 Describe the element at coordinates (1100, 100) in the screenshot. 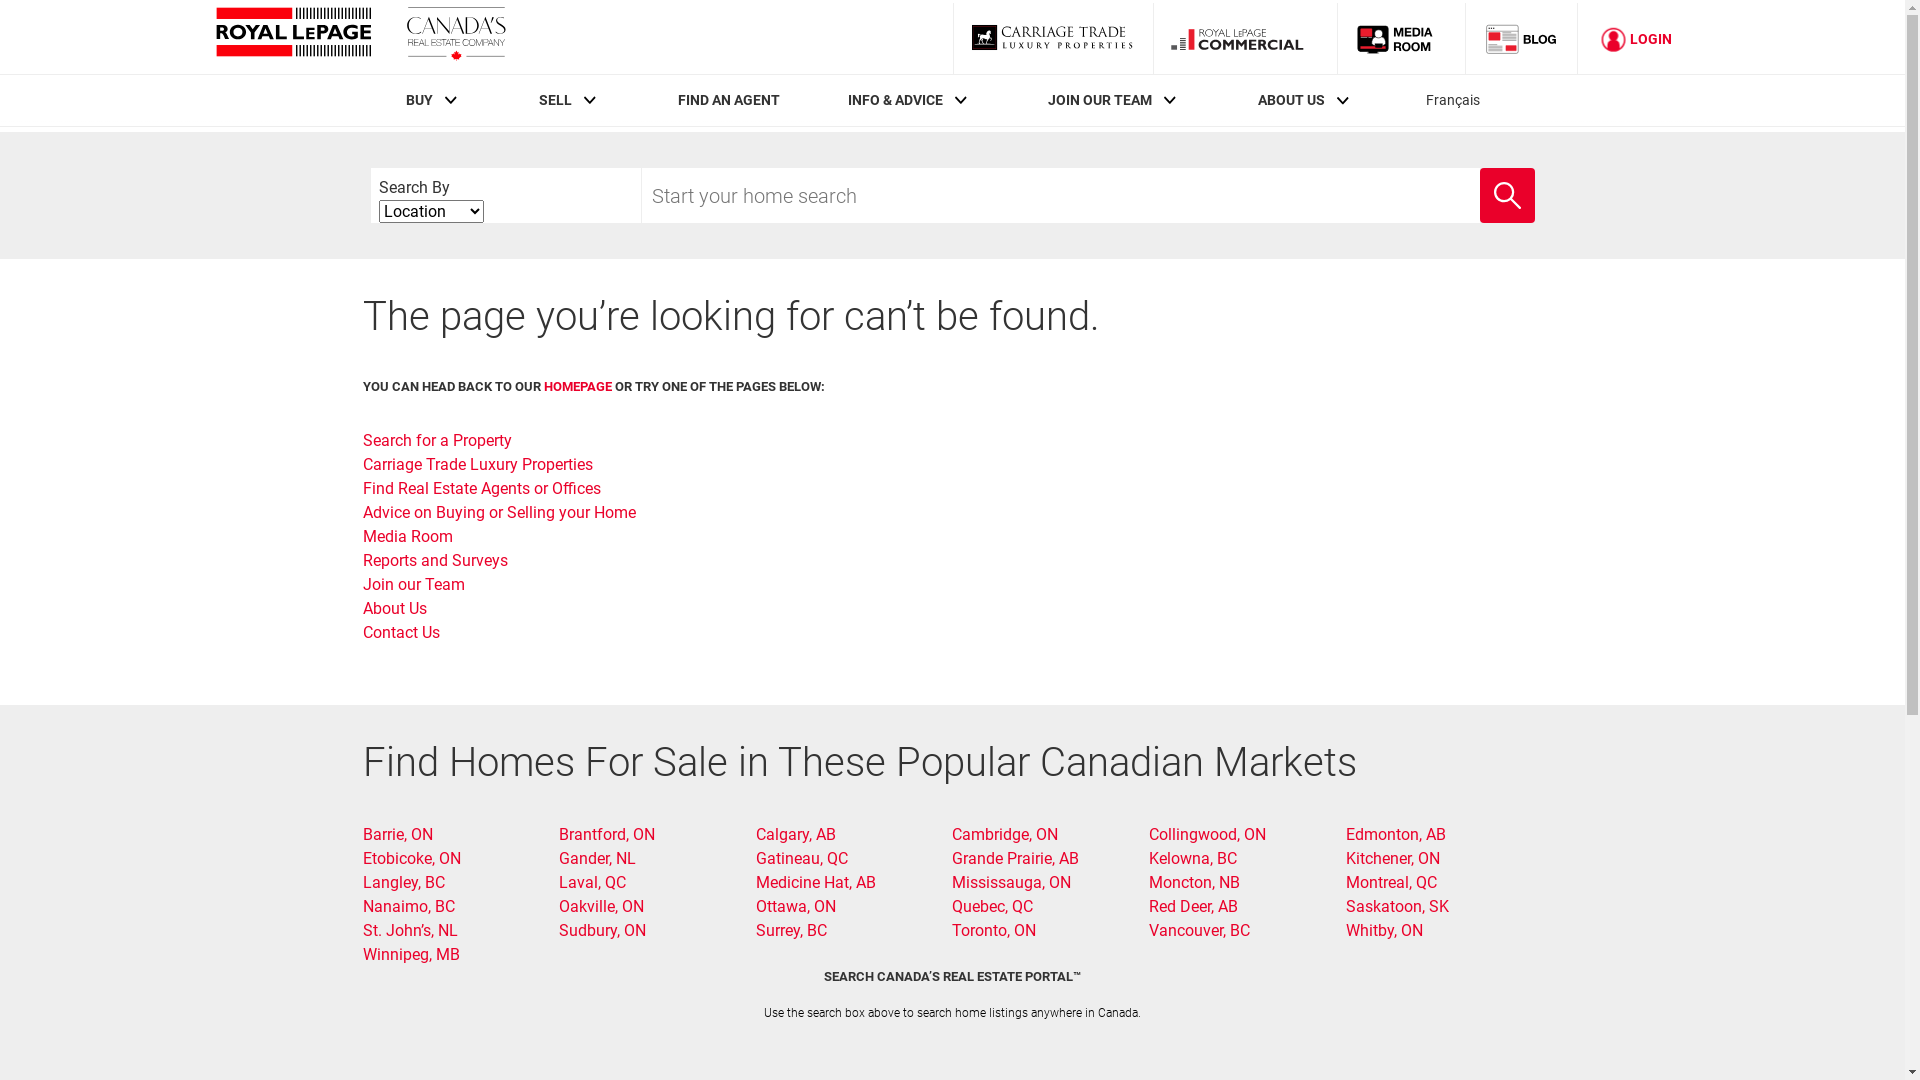

I see `JOIN OUR TEAM` at that location.